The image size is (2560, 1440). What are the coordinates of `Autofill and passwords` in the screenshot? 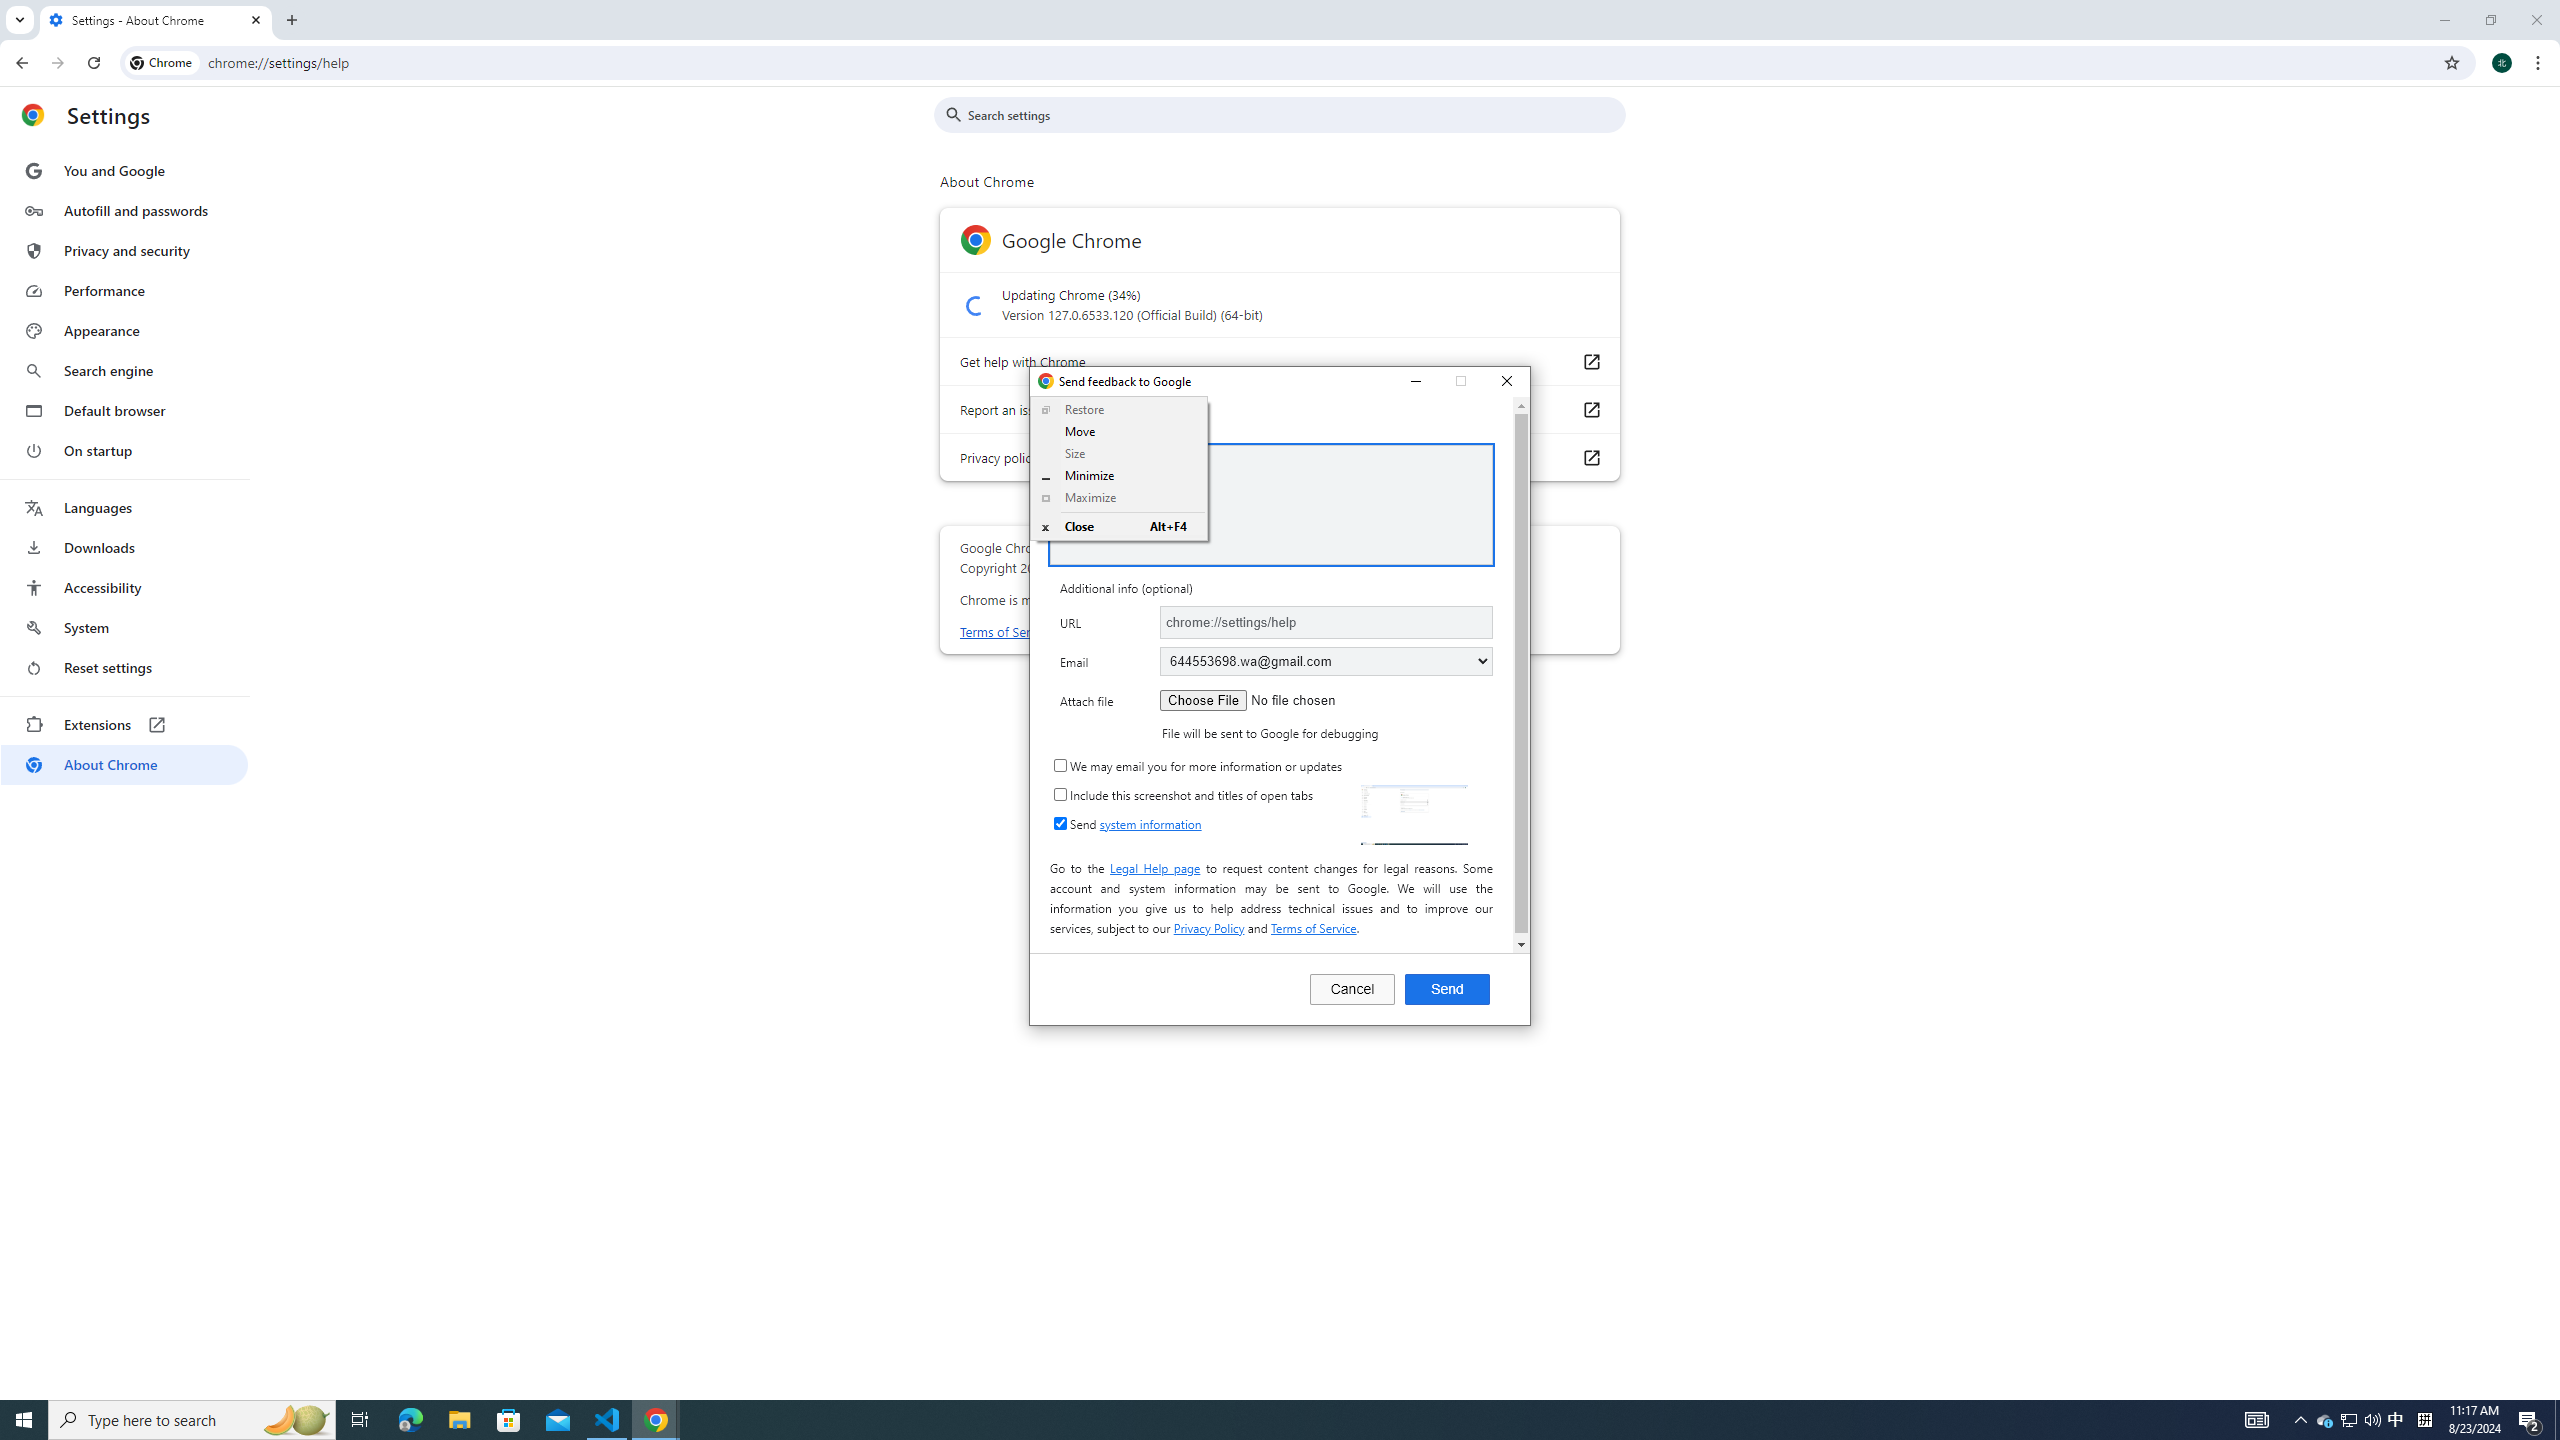 It's located at (124, 210).